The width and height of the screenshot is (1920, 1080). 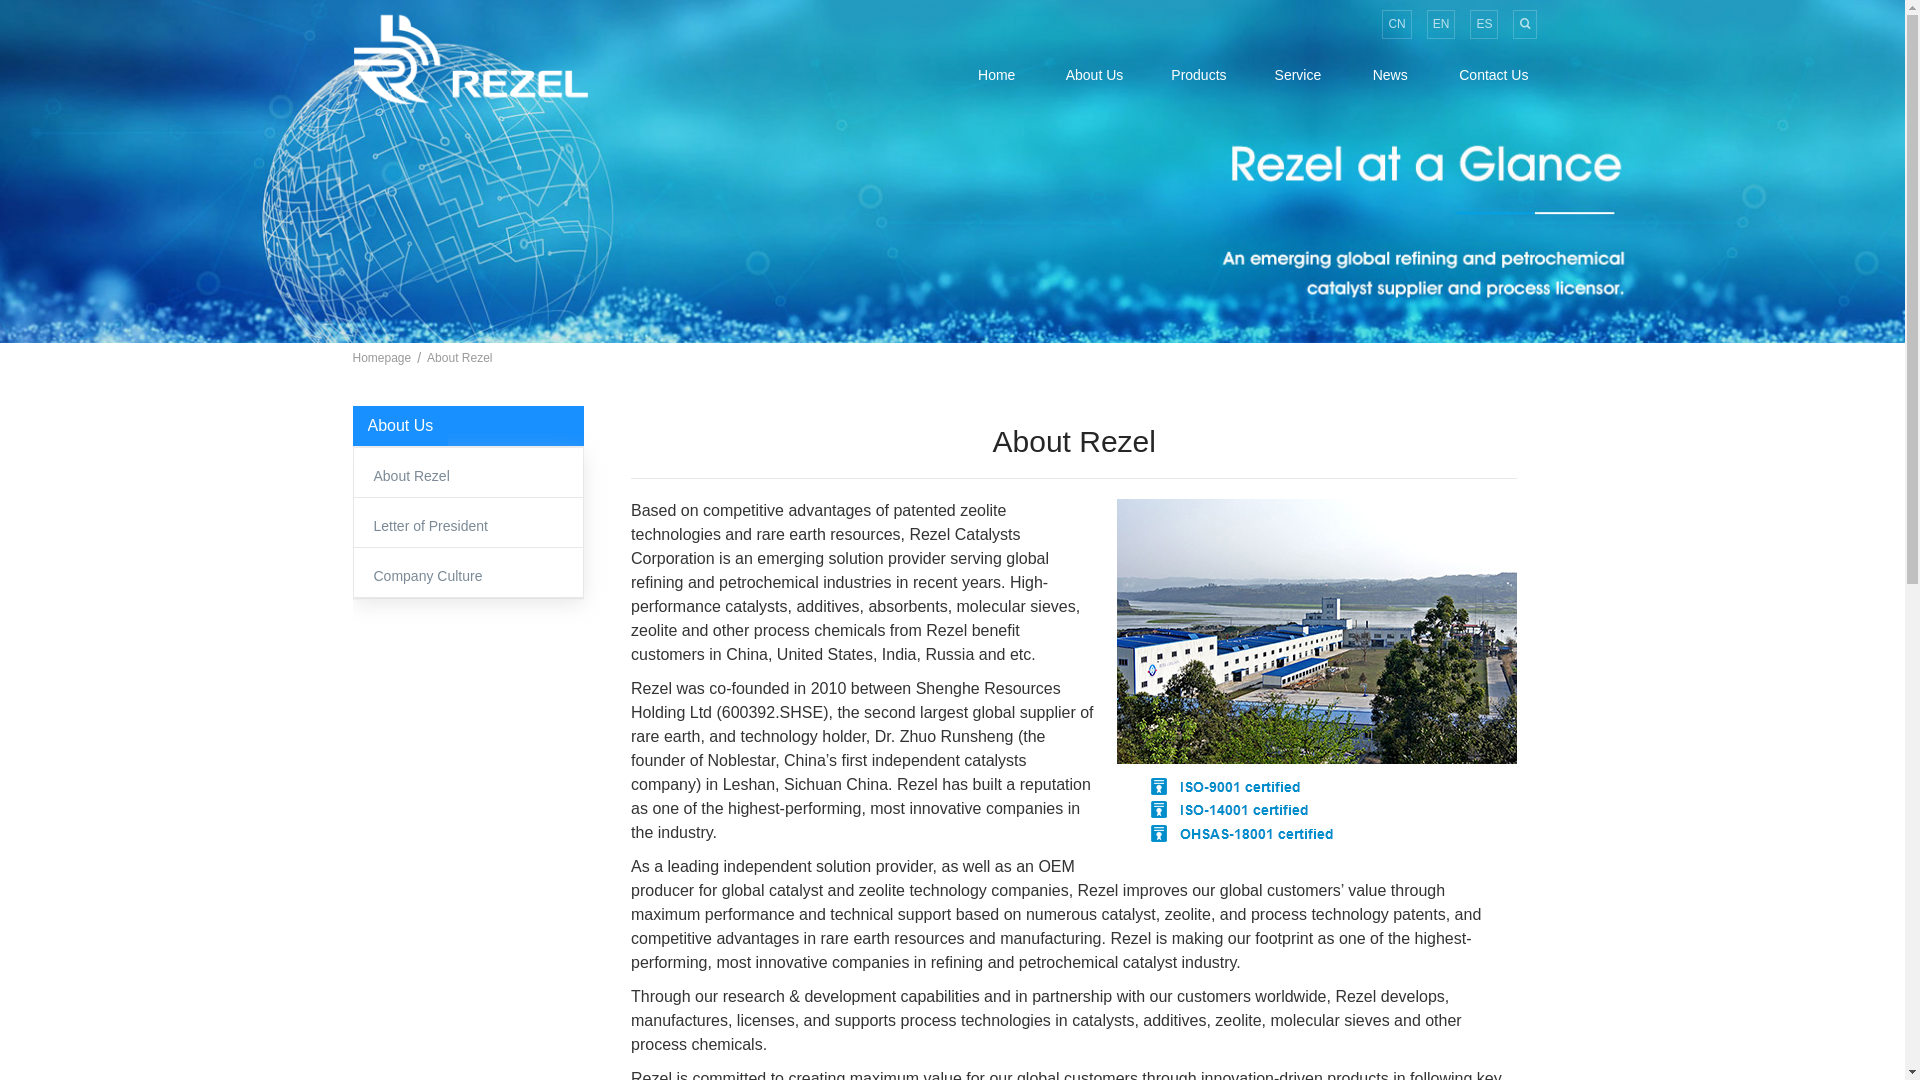 What do you see at coordinates (470, 59) in the screenshot?
I see `Rezel Catalysts Corporation` at bounding box center [470, 59].